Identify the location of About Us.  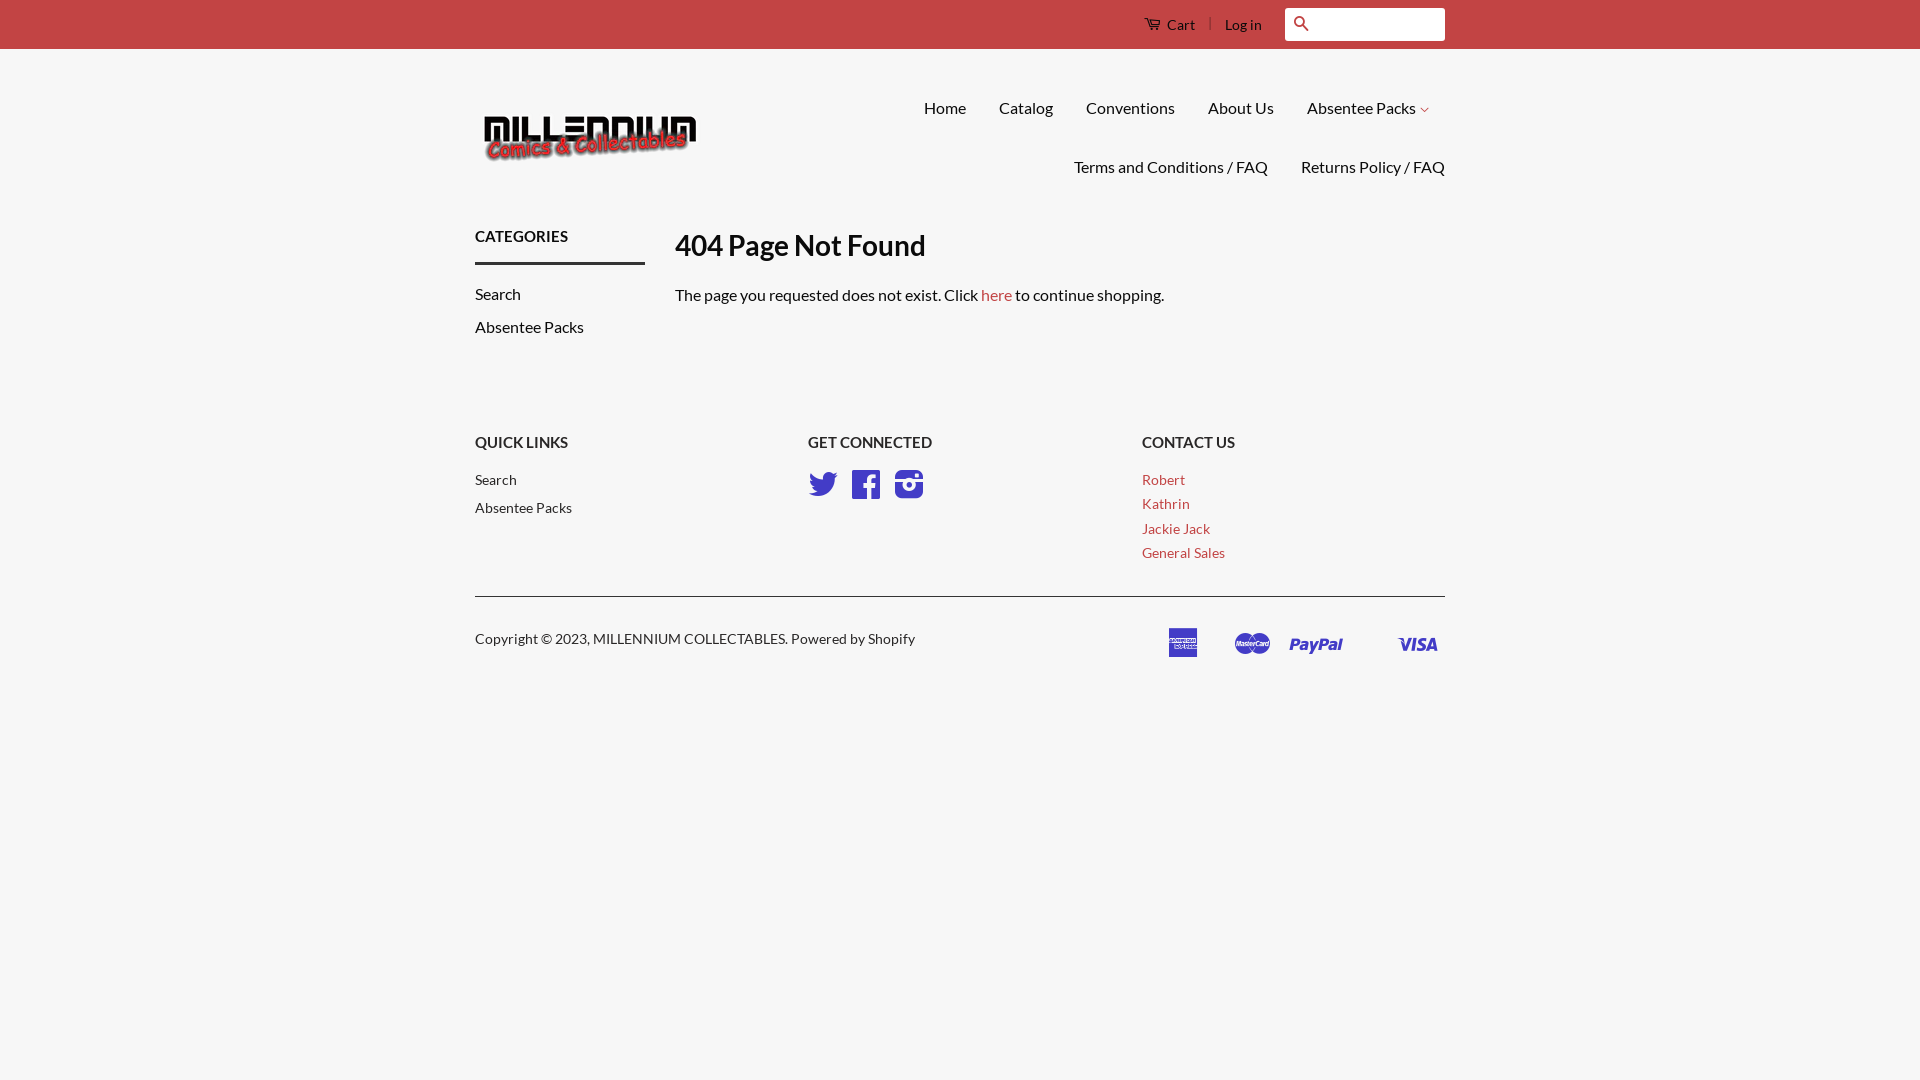
(1241, 108).